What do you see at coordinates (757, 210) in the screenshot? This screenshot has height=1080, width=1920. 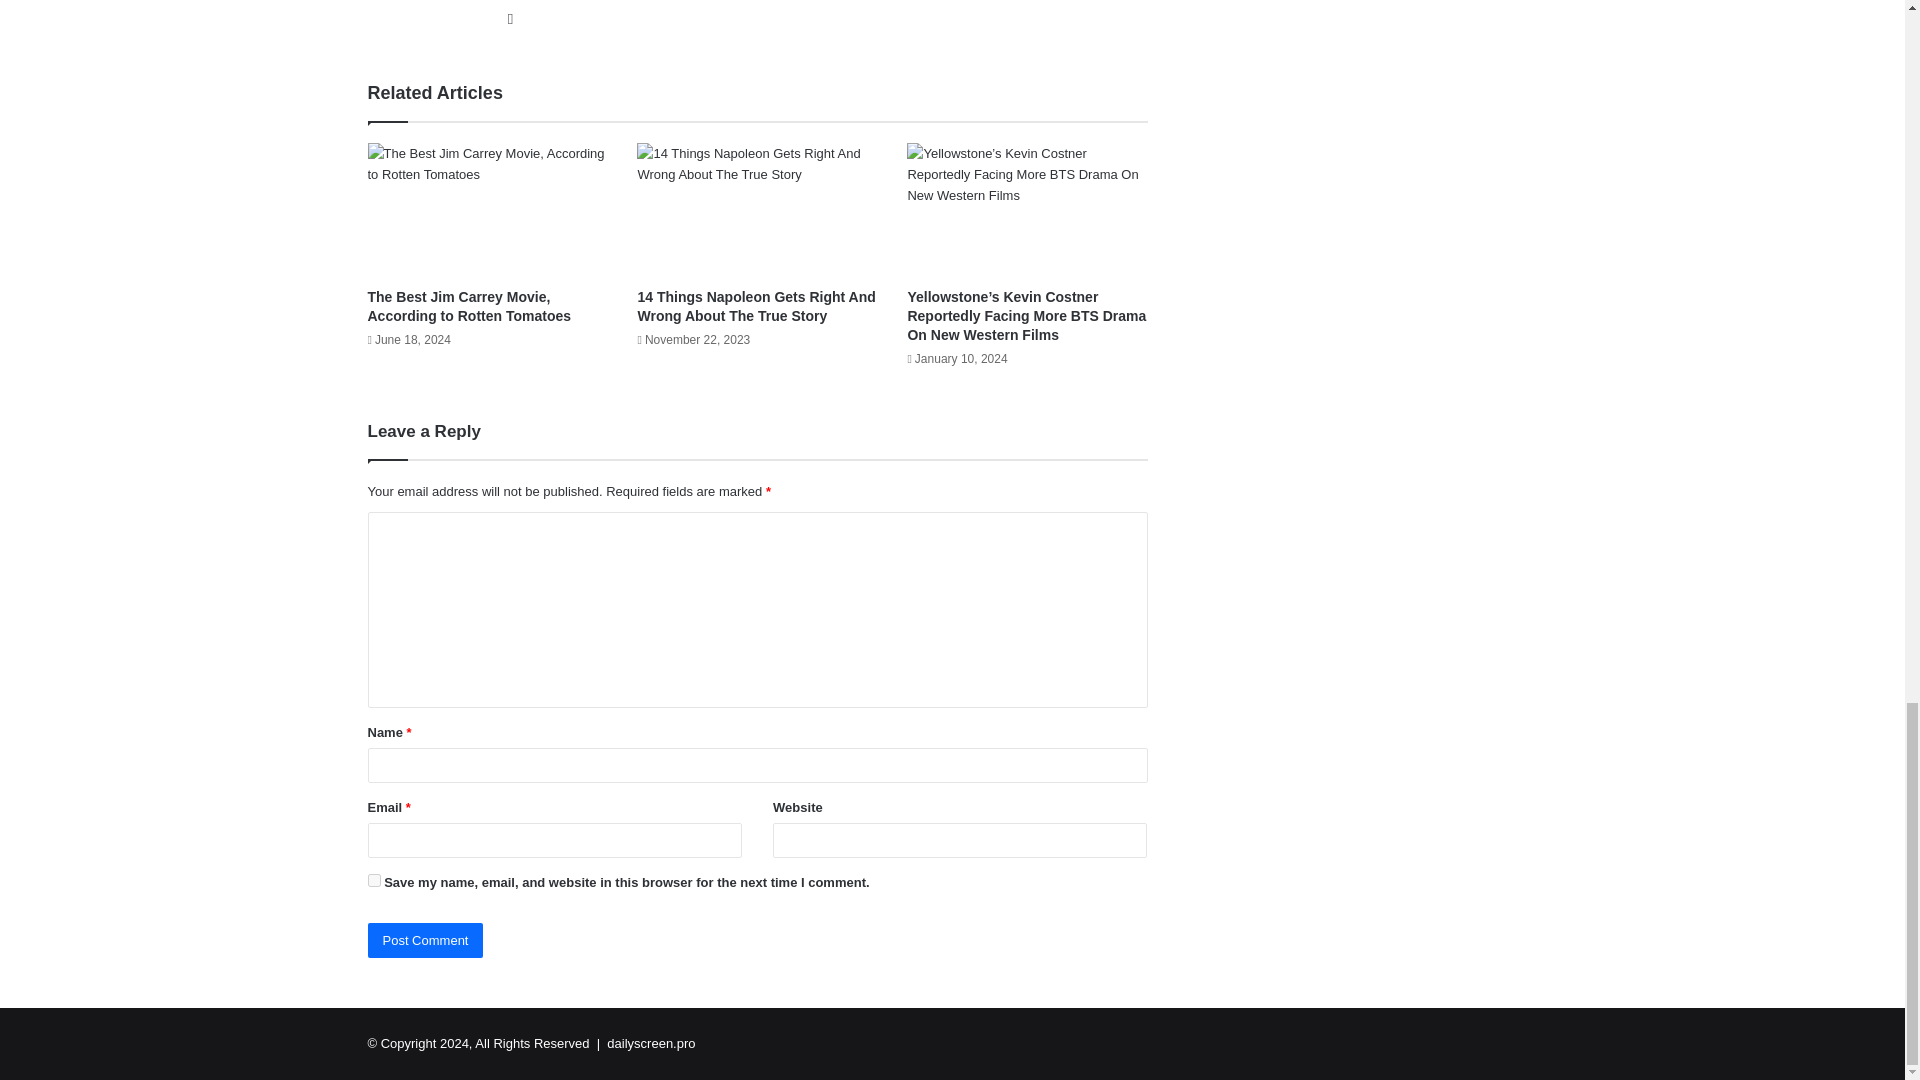 I see `14 Things Napoleon Gets Right And Wrong About The True Story` at bounding box center [757, 210].